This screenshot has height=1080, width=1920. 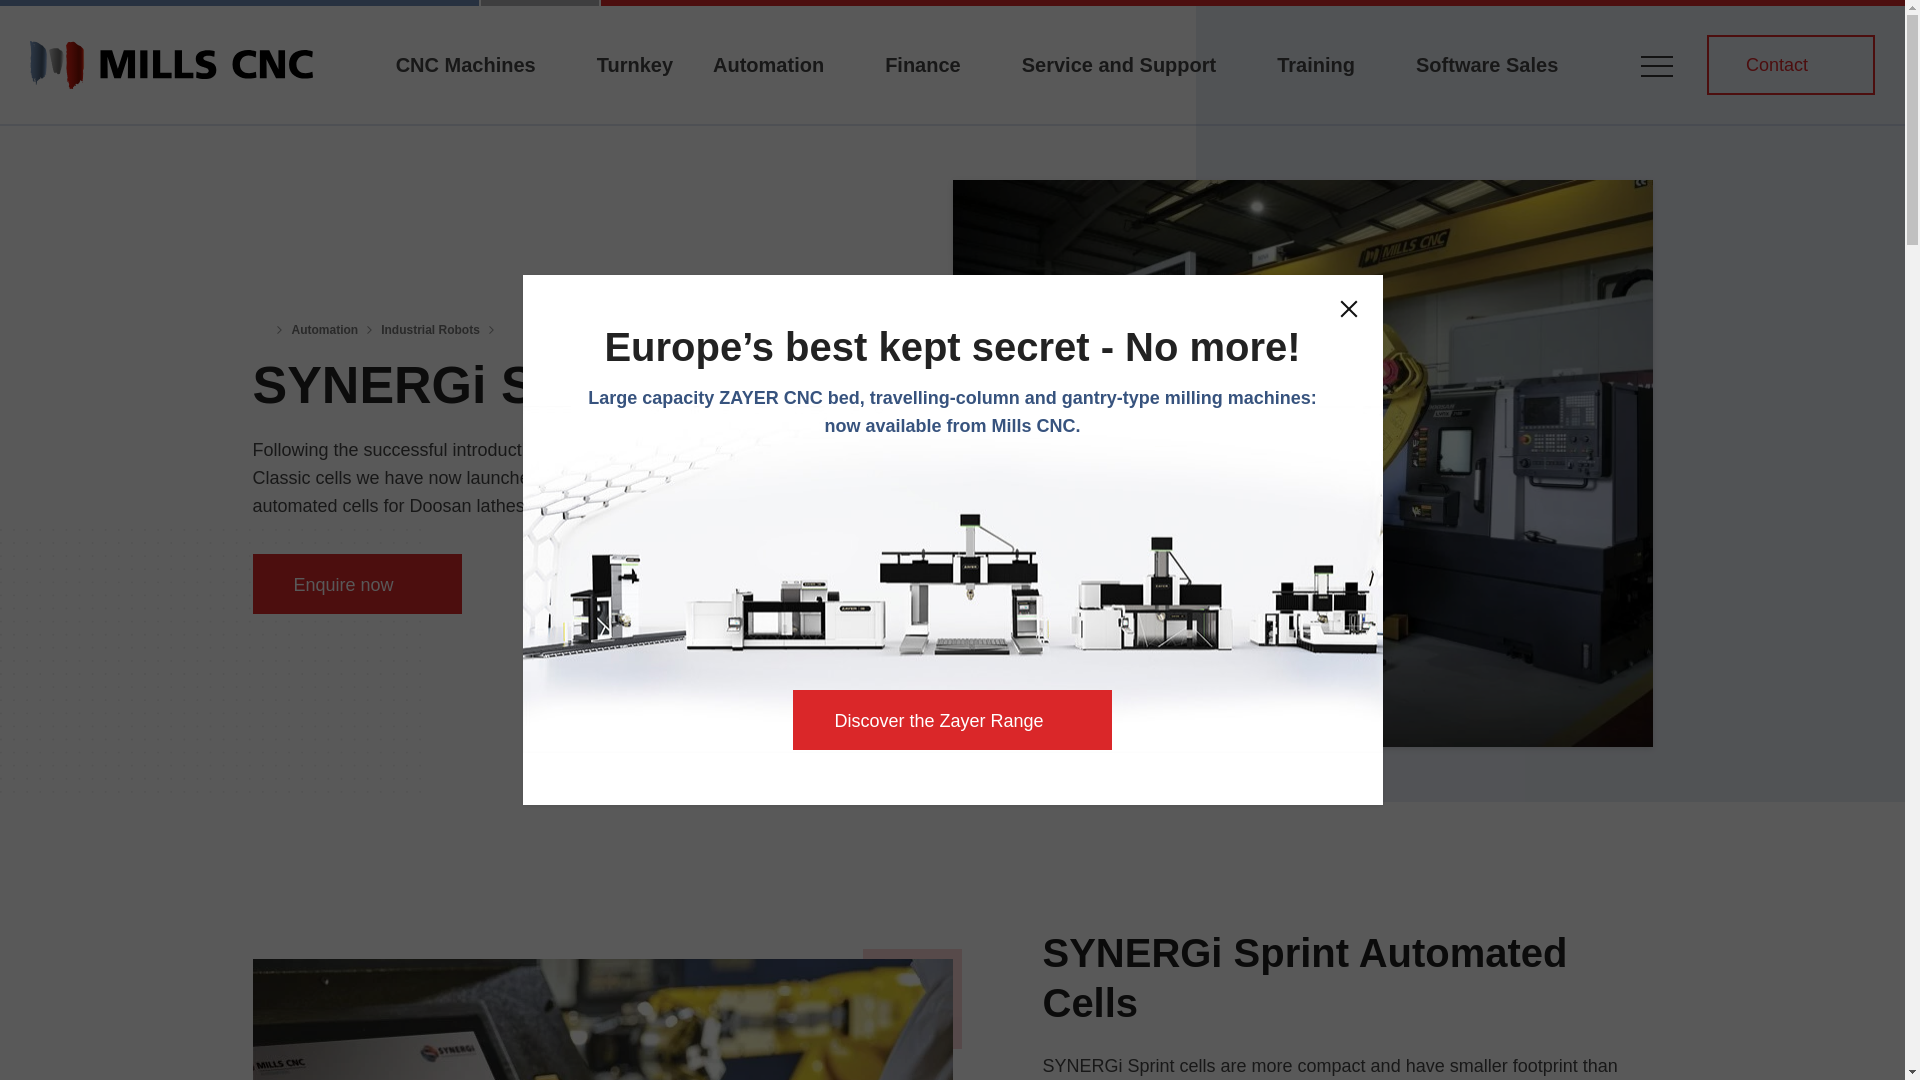 What do you see at coordinates (1119, 86) in the screenshot?
I see `Service and Support` at bounding box center [1119, 86].